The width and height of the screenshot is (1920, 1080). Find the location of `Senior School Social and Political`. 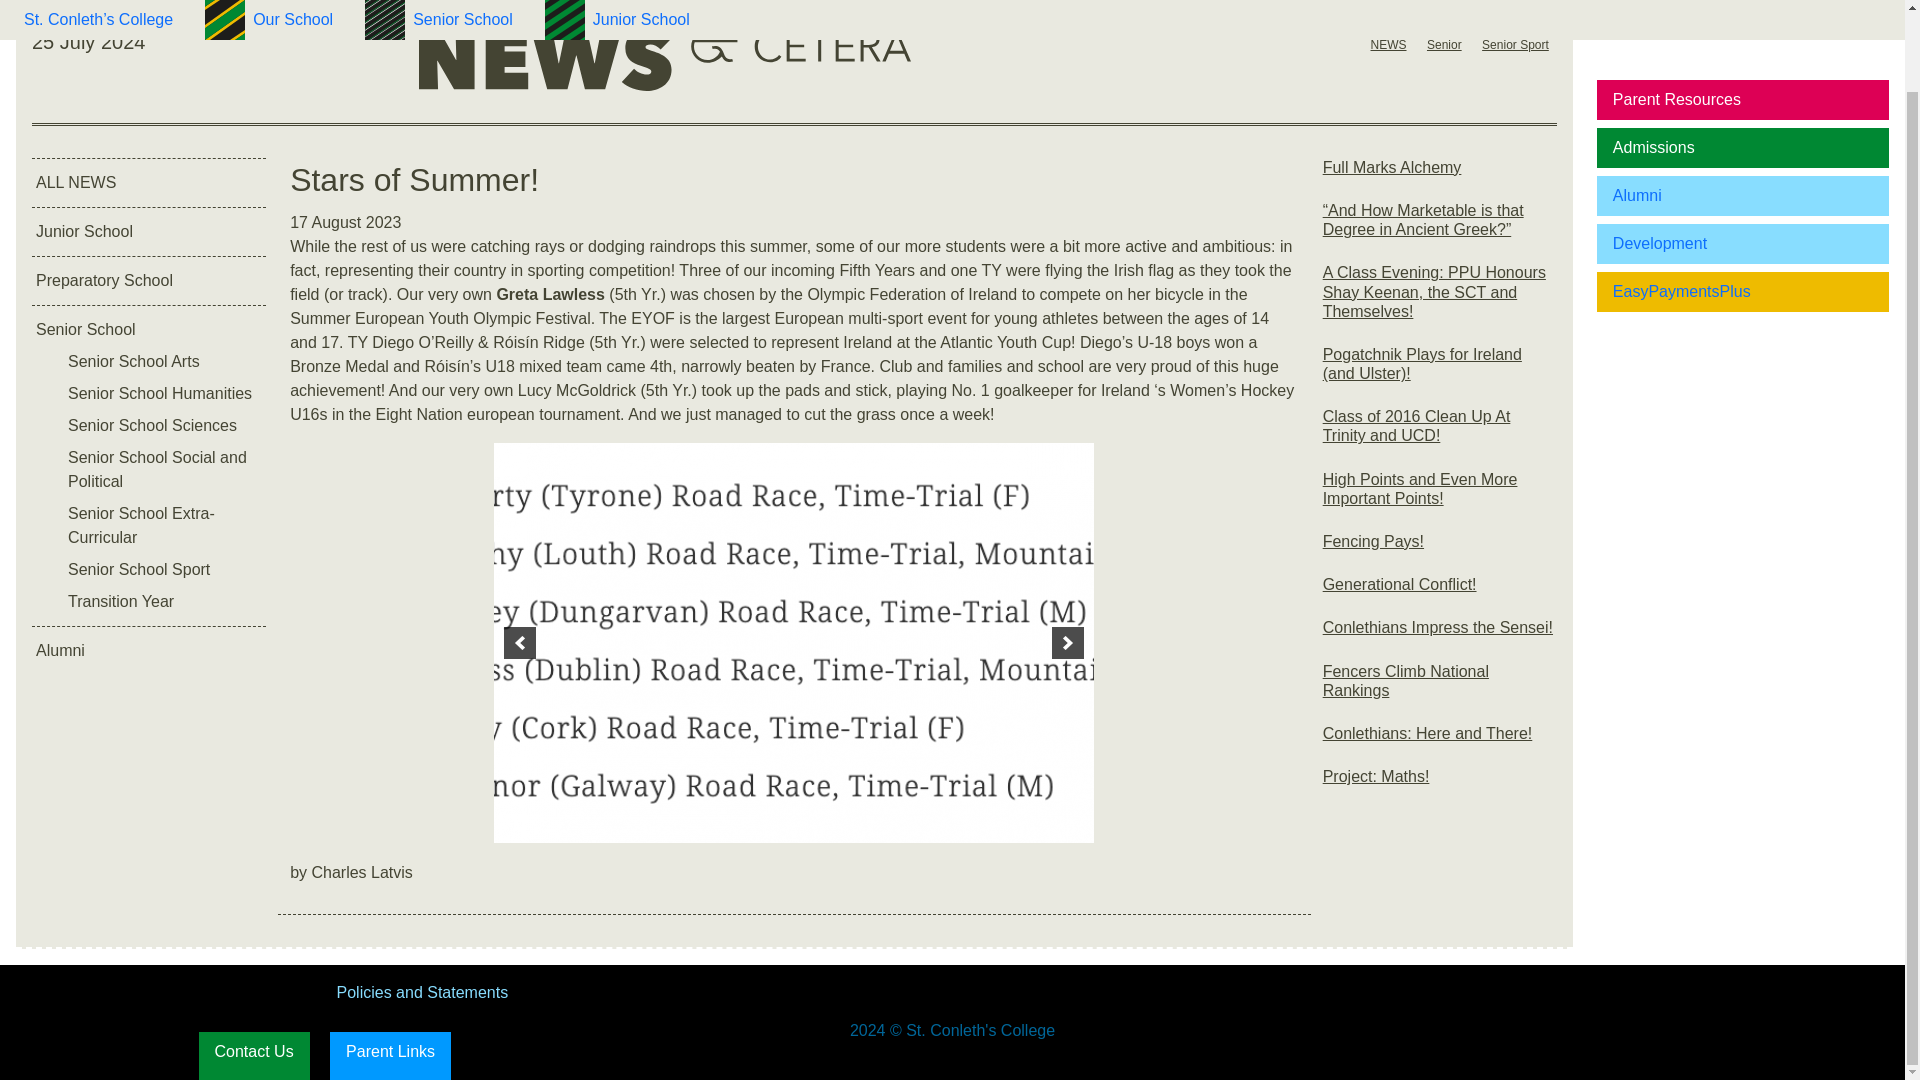

Senior School Social and Political is located at coordinates (164, 469).